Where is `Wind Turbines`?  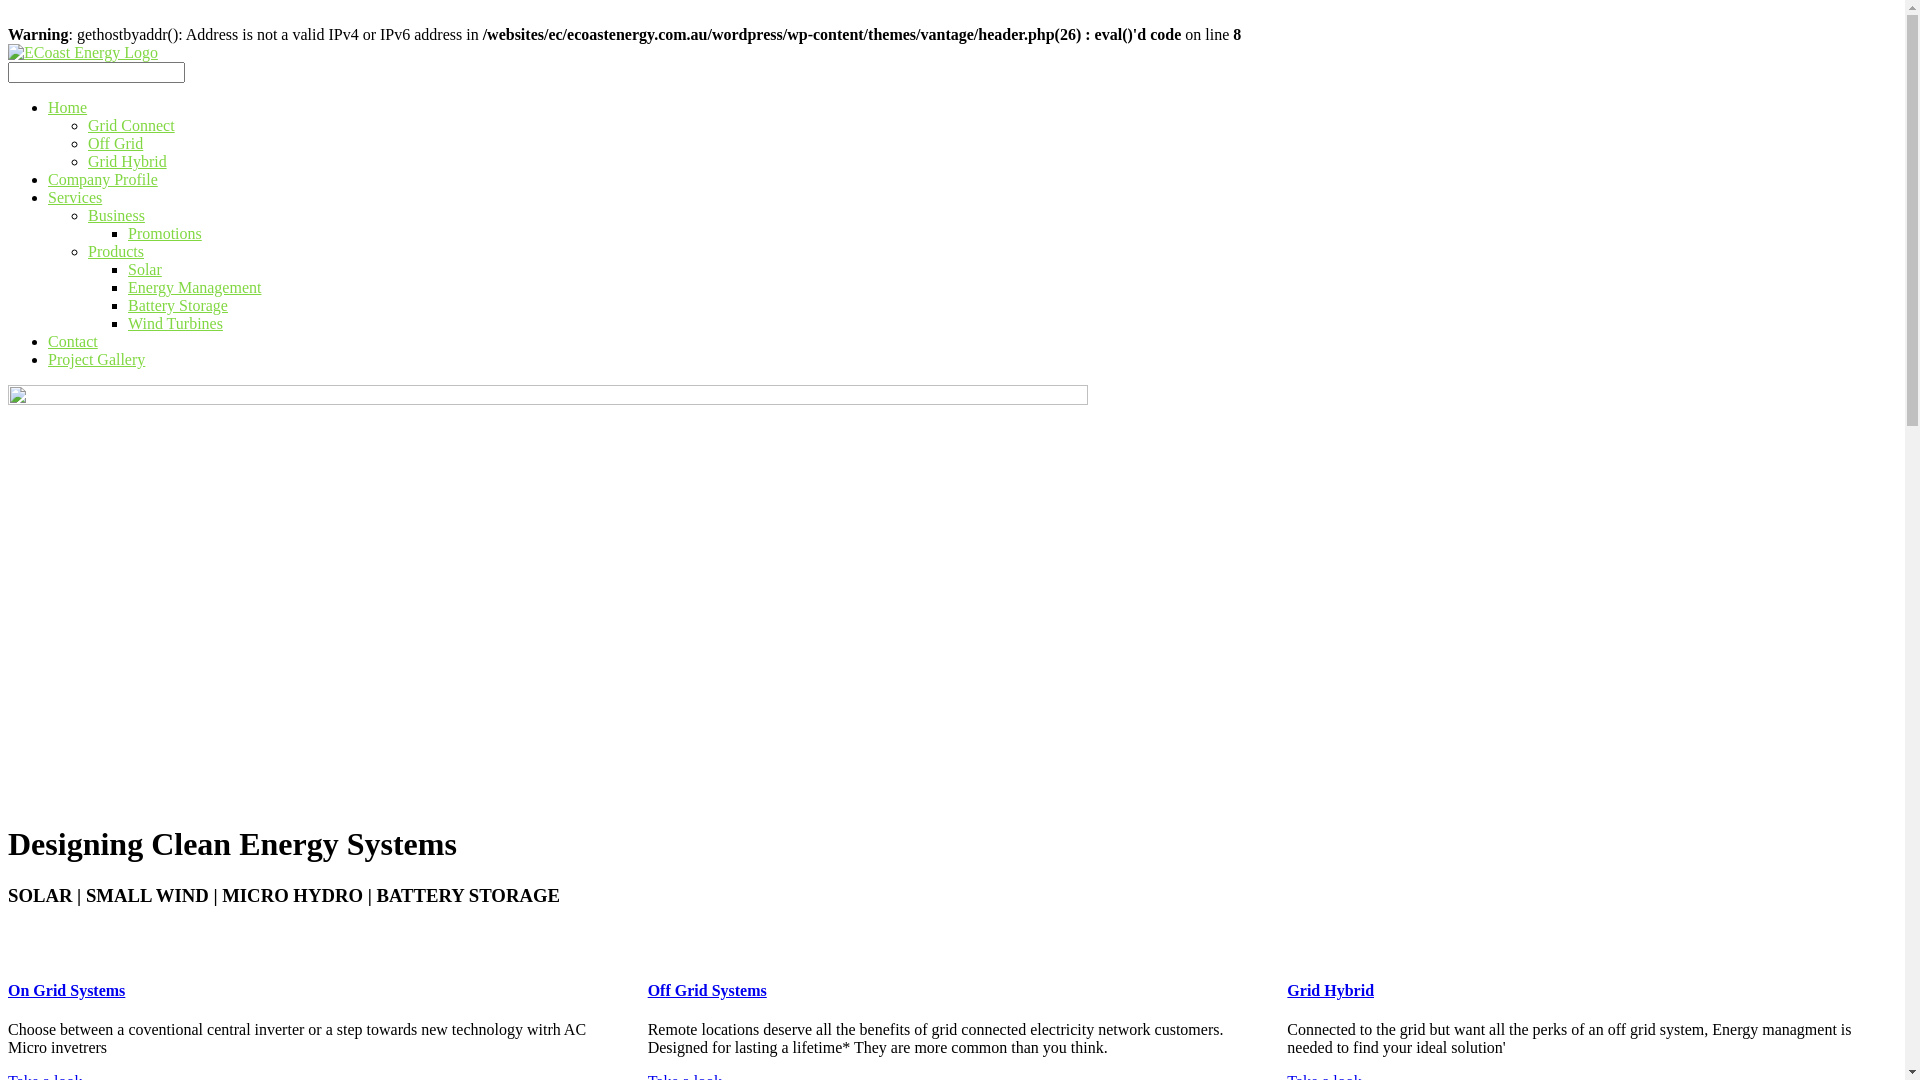
Wind Turbines is located at coordinates (176, 324).